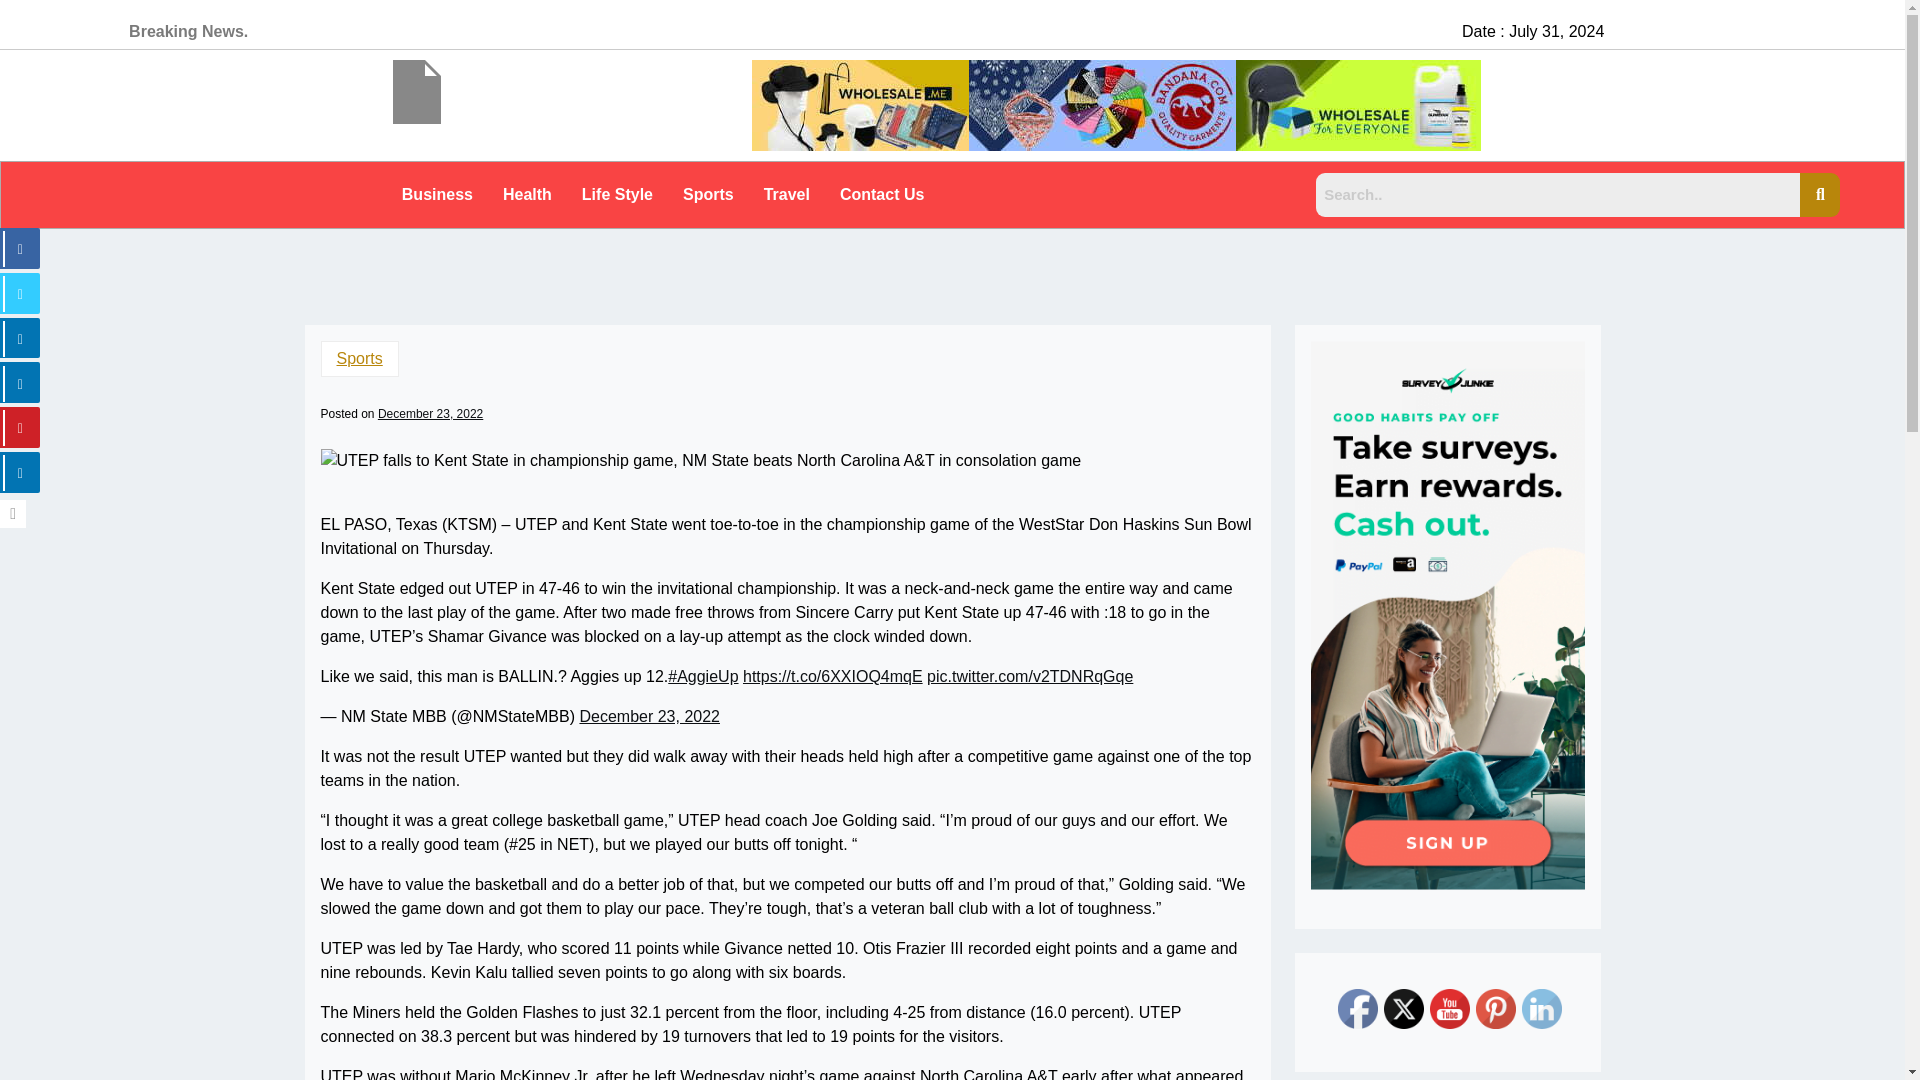 The width and height of the screenshot is (1920, 1080). What do you see at coordinates (1542, 1009) in the screenshot?
I see `LinkedIn` at bounding box center [1542, 1009].